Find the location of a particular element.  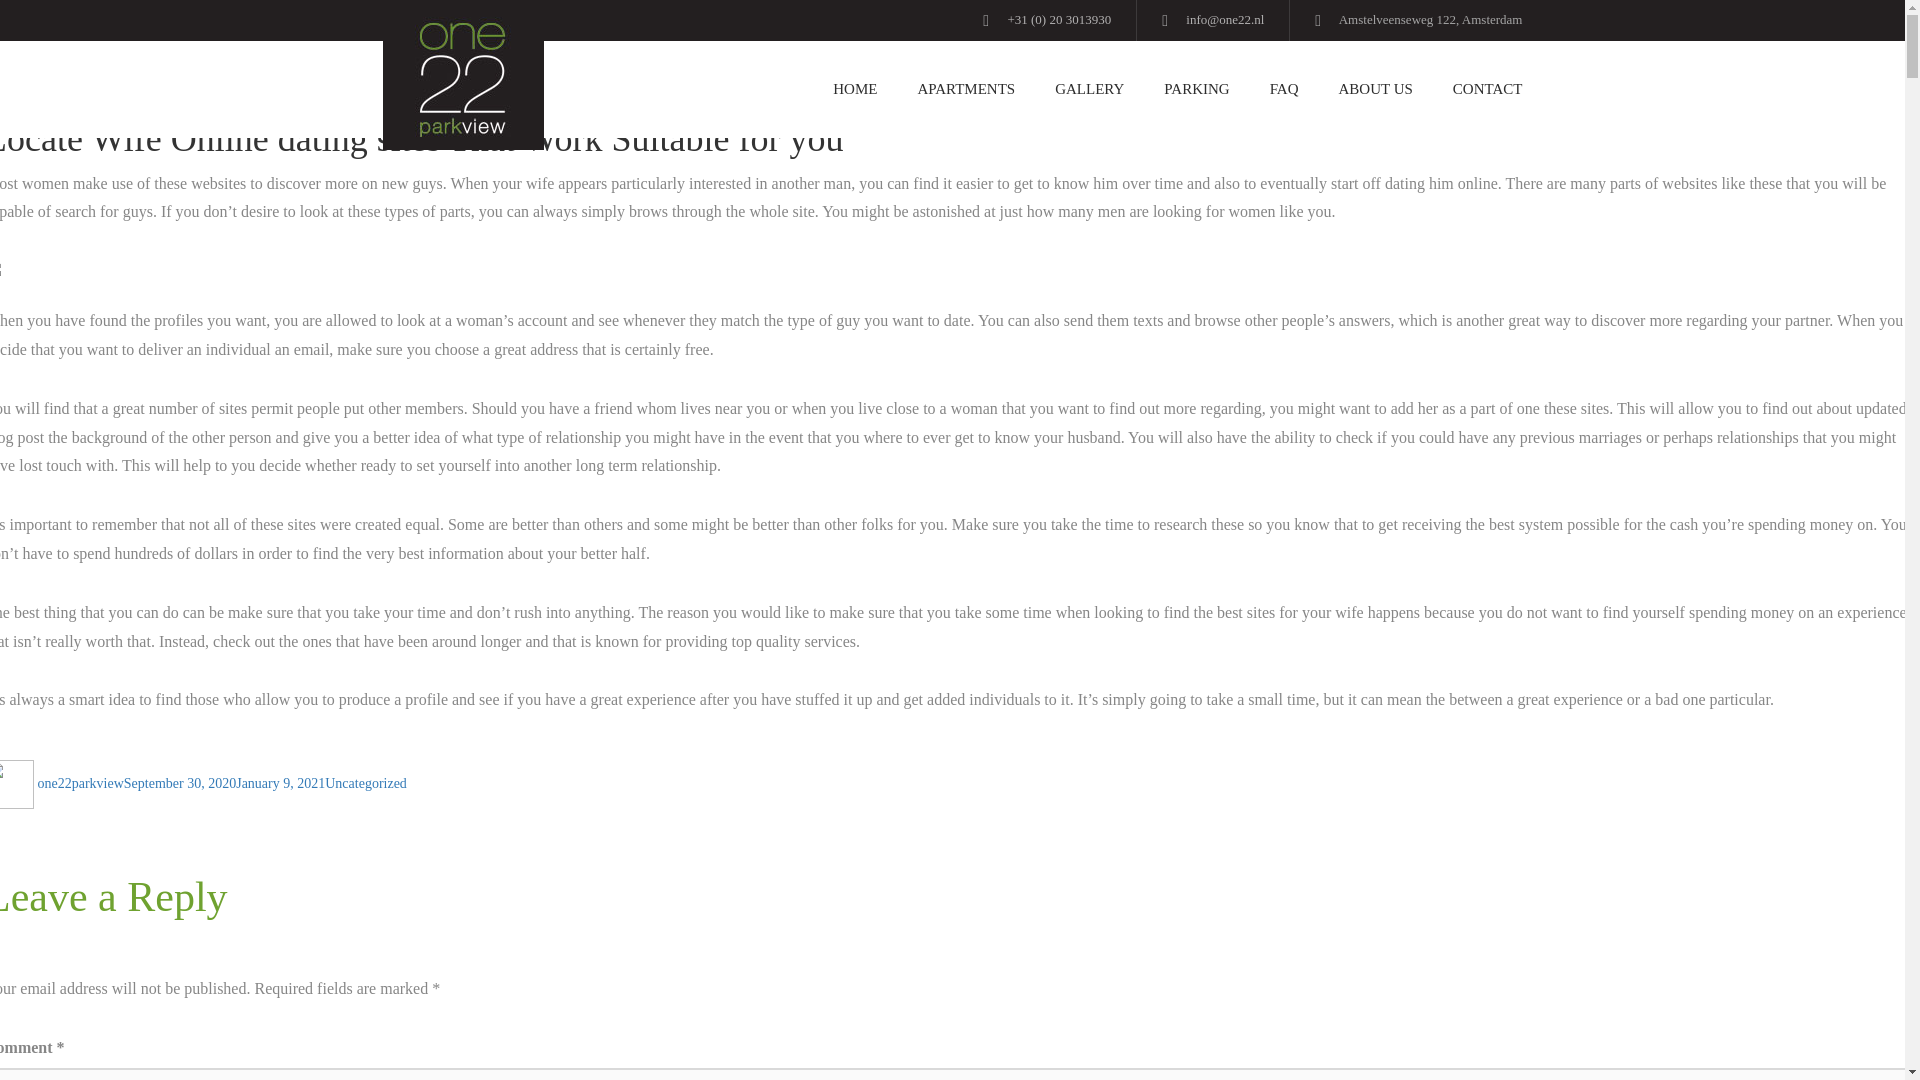

GALLERY is located at coordinates (1089, 90).